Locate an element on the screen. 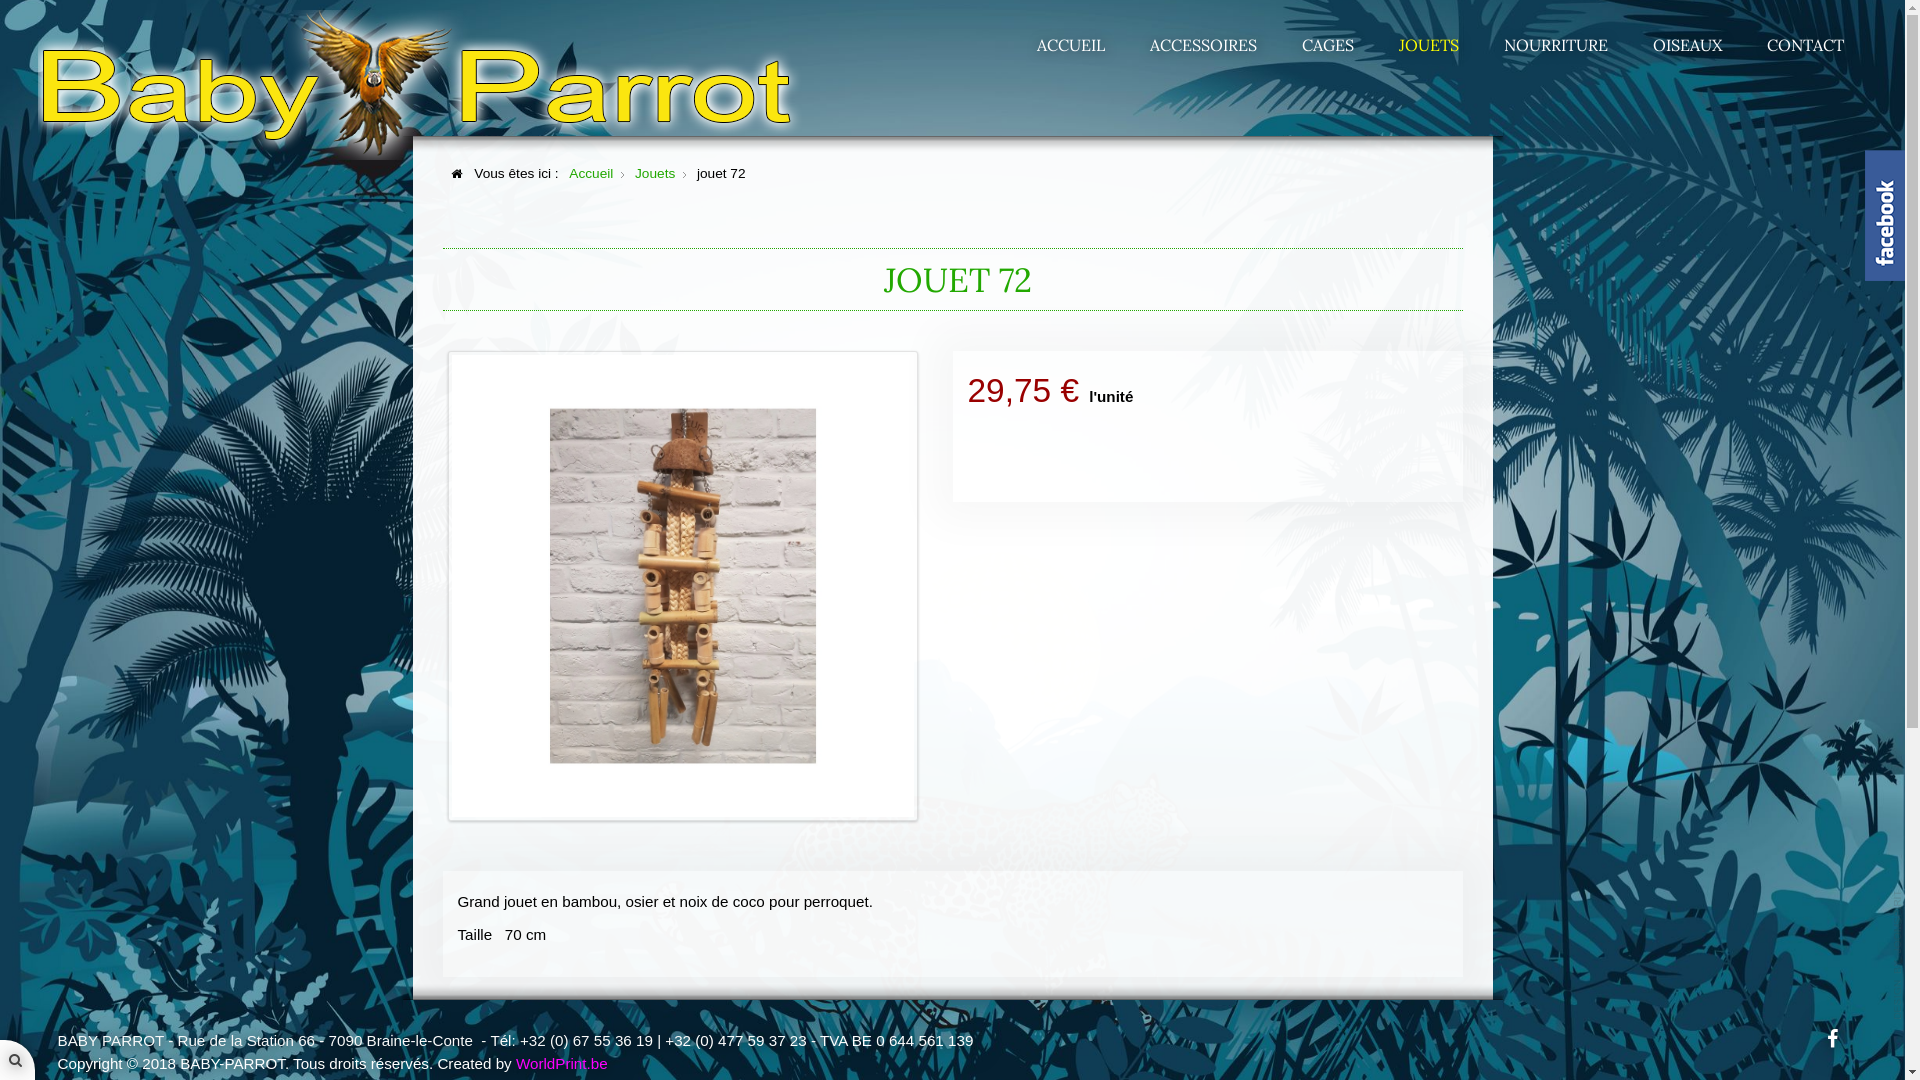 This screenshot has height=1080, width=1920. CAGES is located at coordinates (1328, 45).